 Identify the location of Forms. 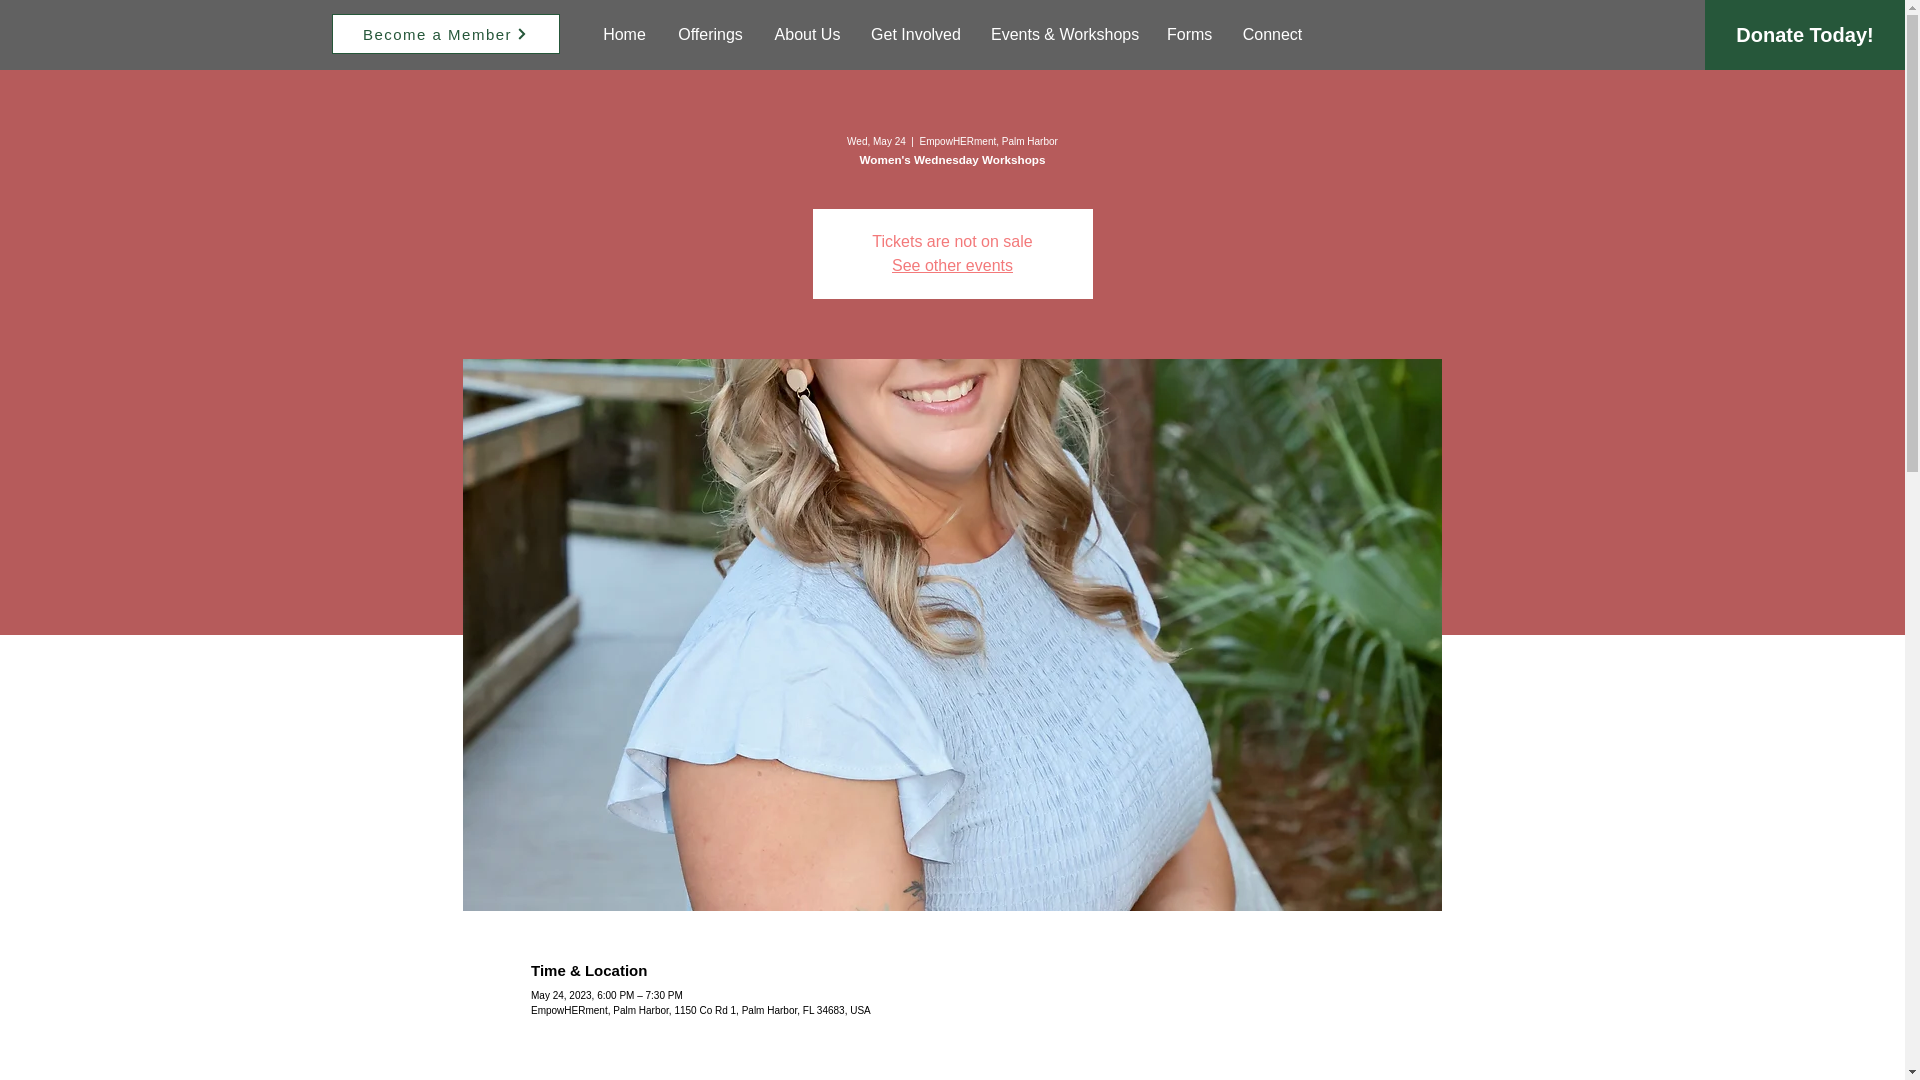
(1189, 34).